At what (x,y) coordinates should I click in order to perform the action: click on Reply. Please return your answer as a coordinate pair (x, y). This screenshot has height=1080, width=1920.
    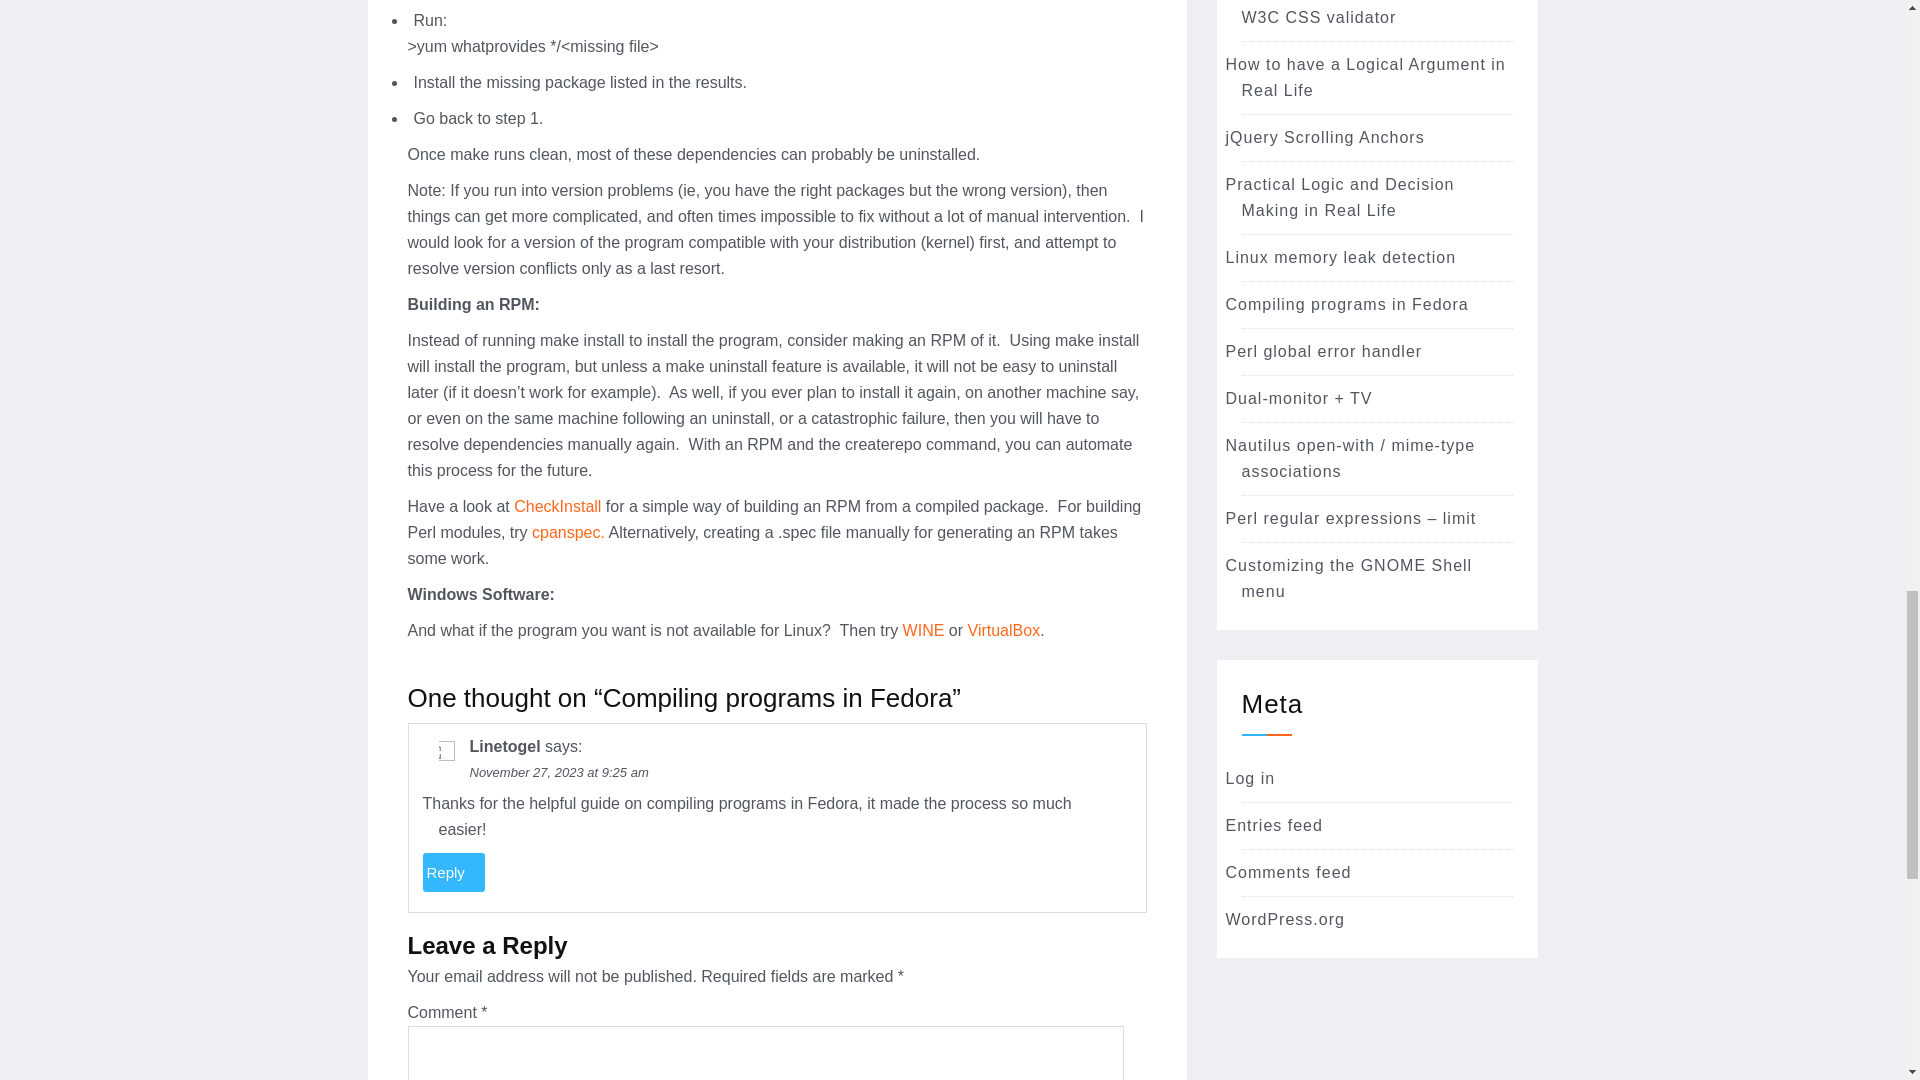
    Looking at the image, I should click on (452, 872).